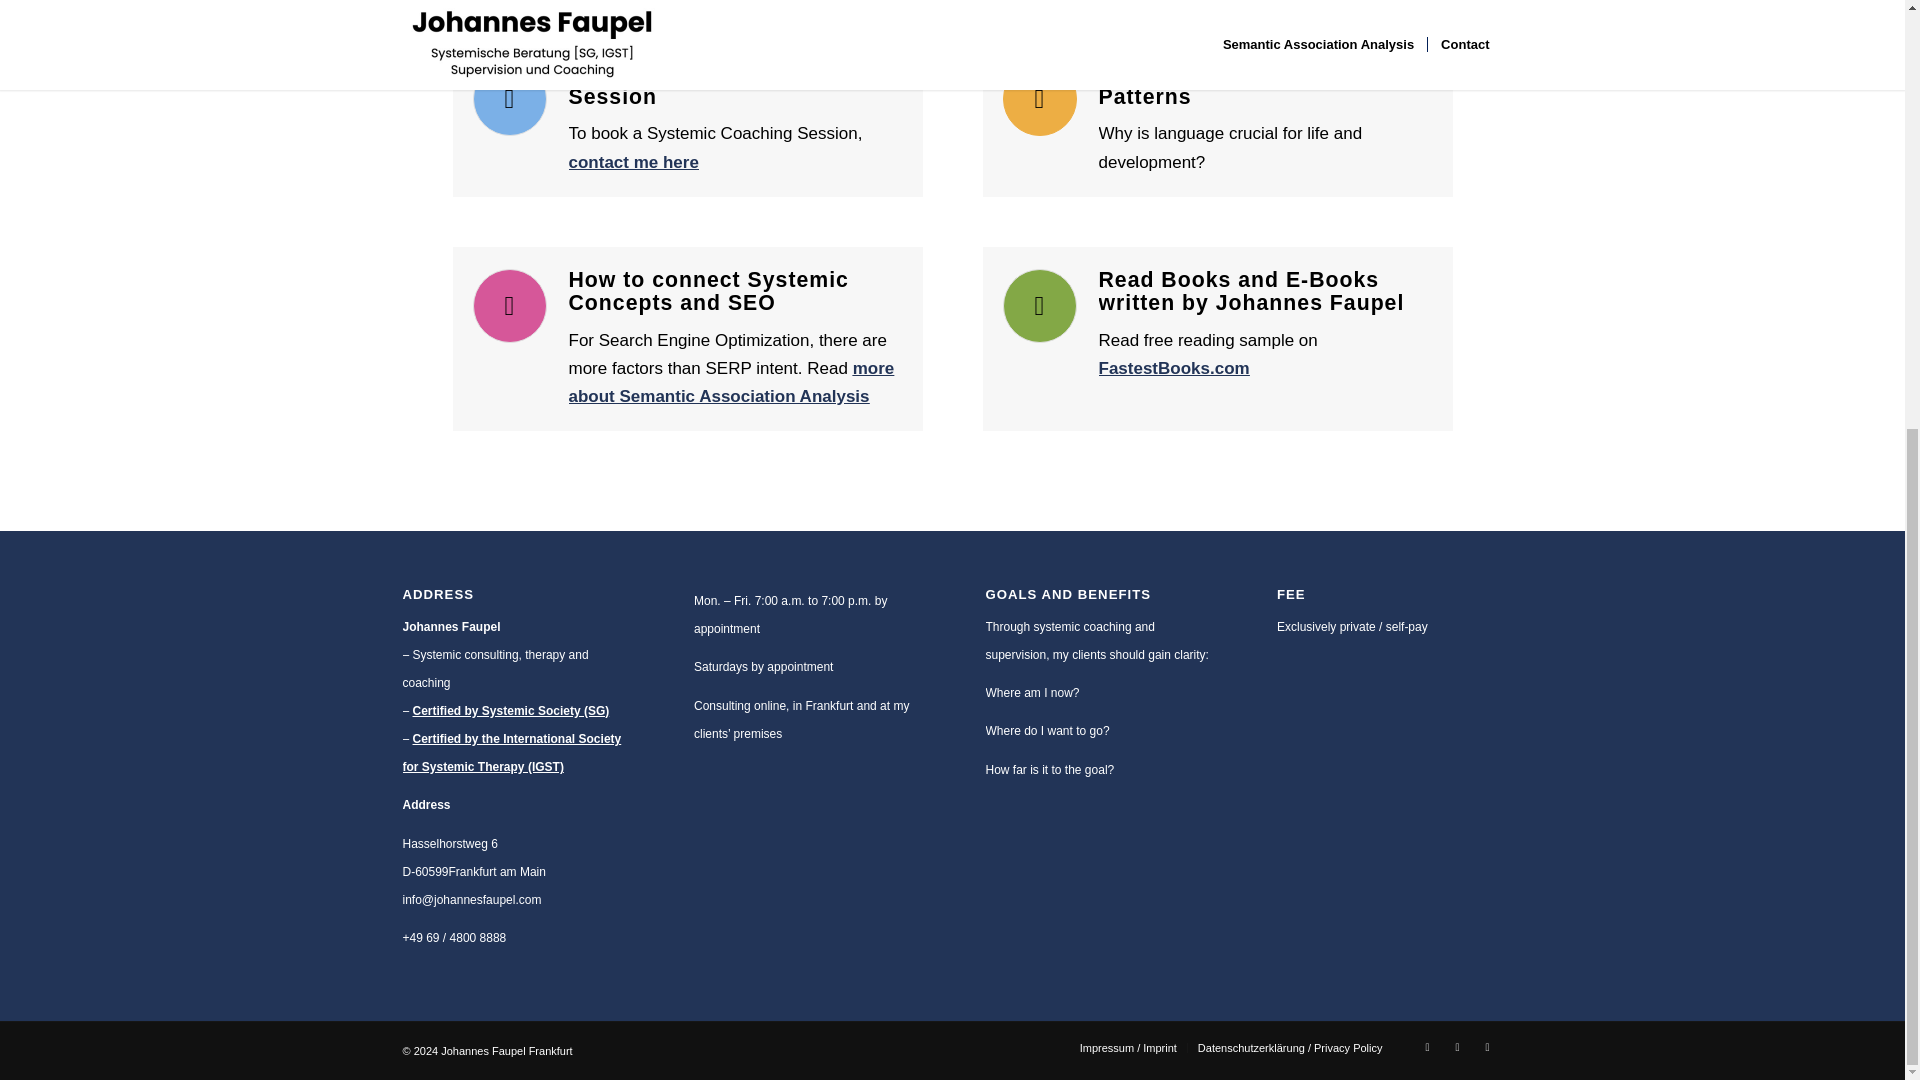 The width and height of the screenshot is (1920, 1080). What do you see at coordinates (1456, 1046) in the screenshot?
I see `Twitter` at bounding box center [1456, 1046].